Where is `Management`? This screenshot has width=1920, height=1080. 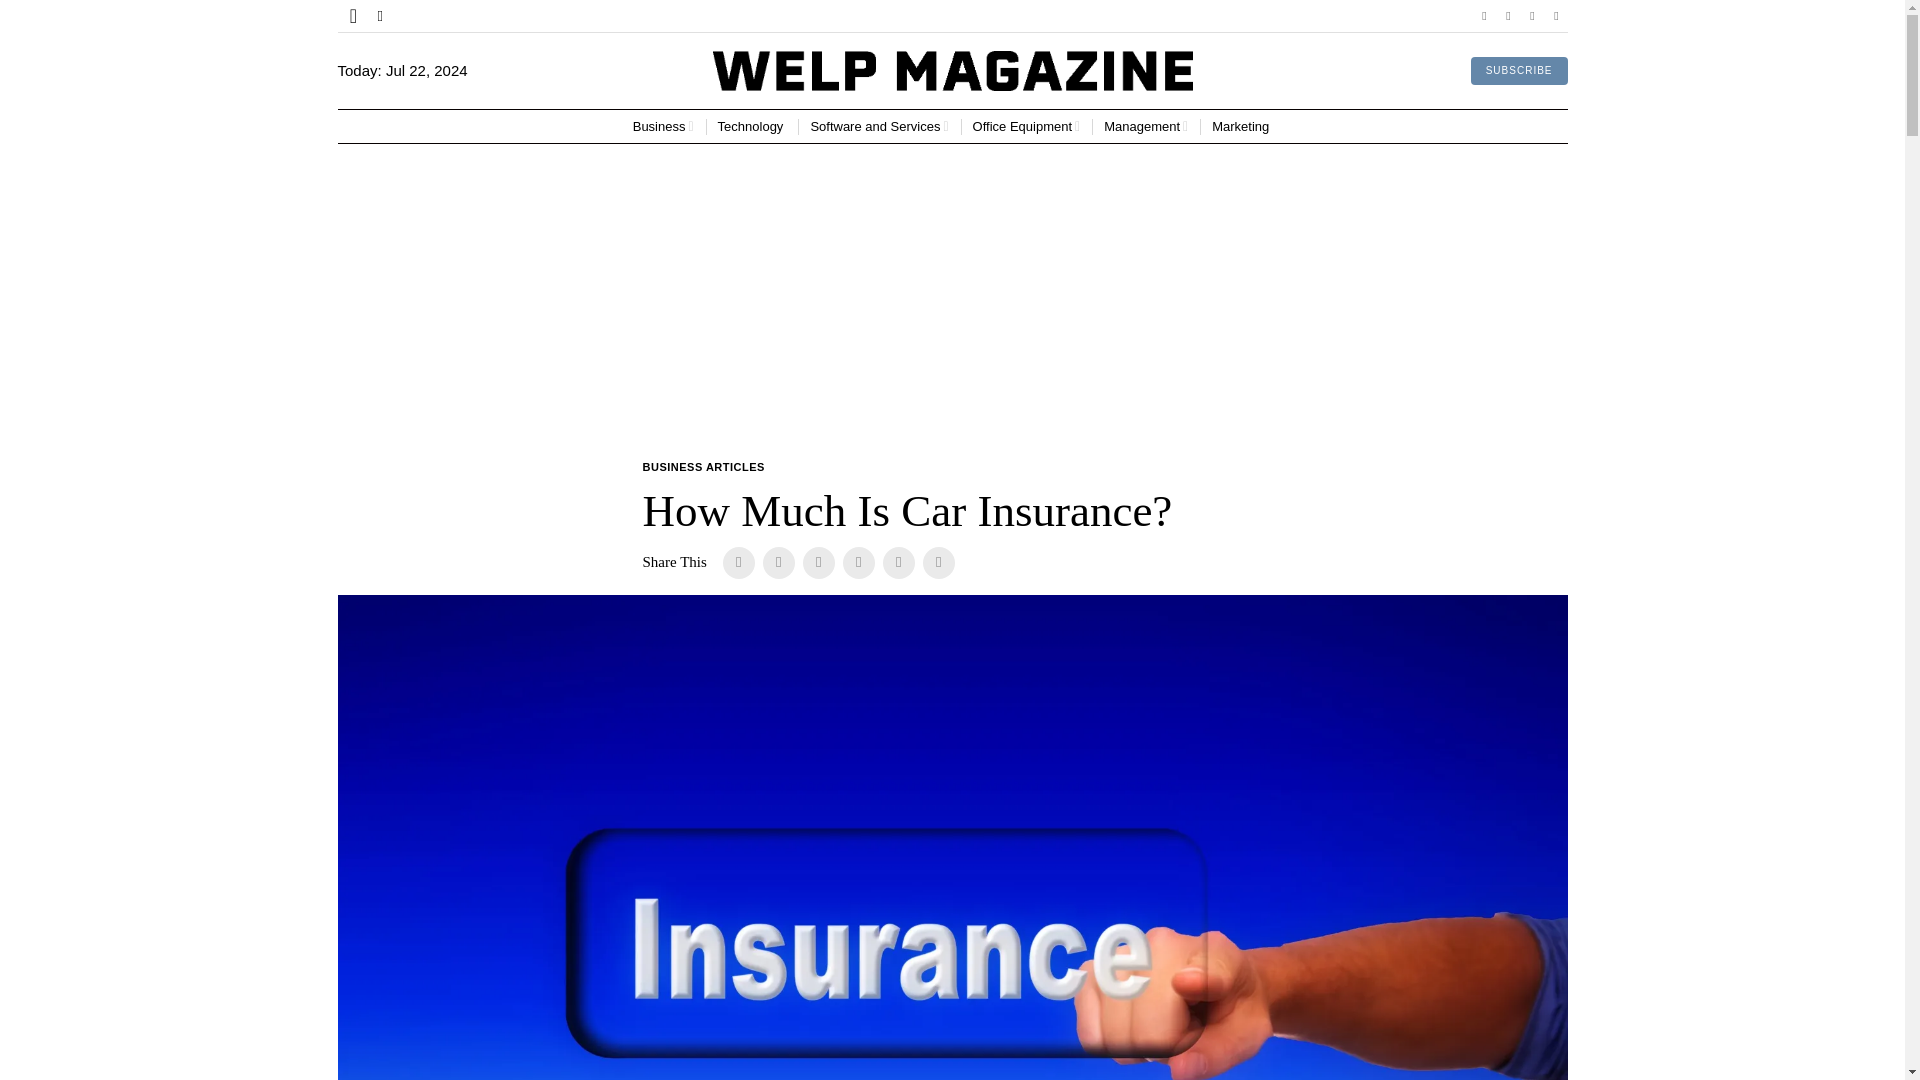
Management is located at coordinates (1146, 126).